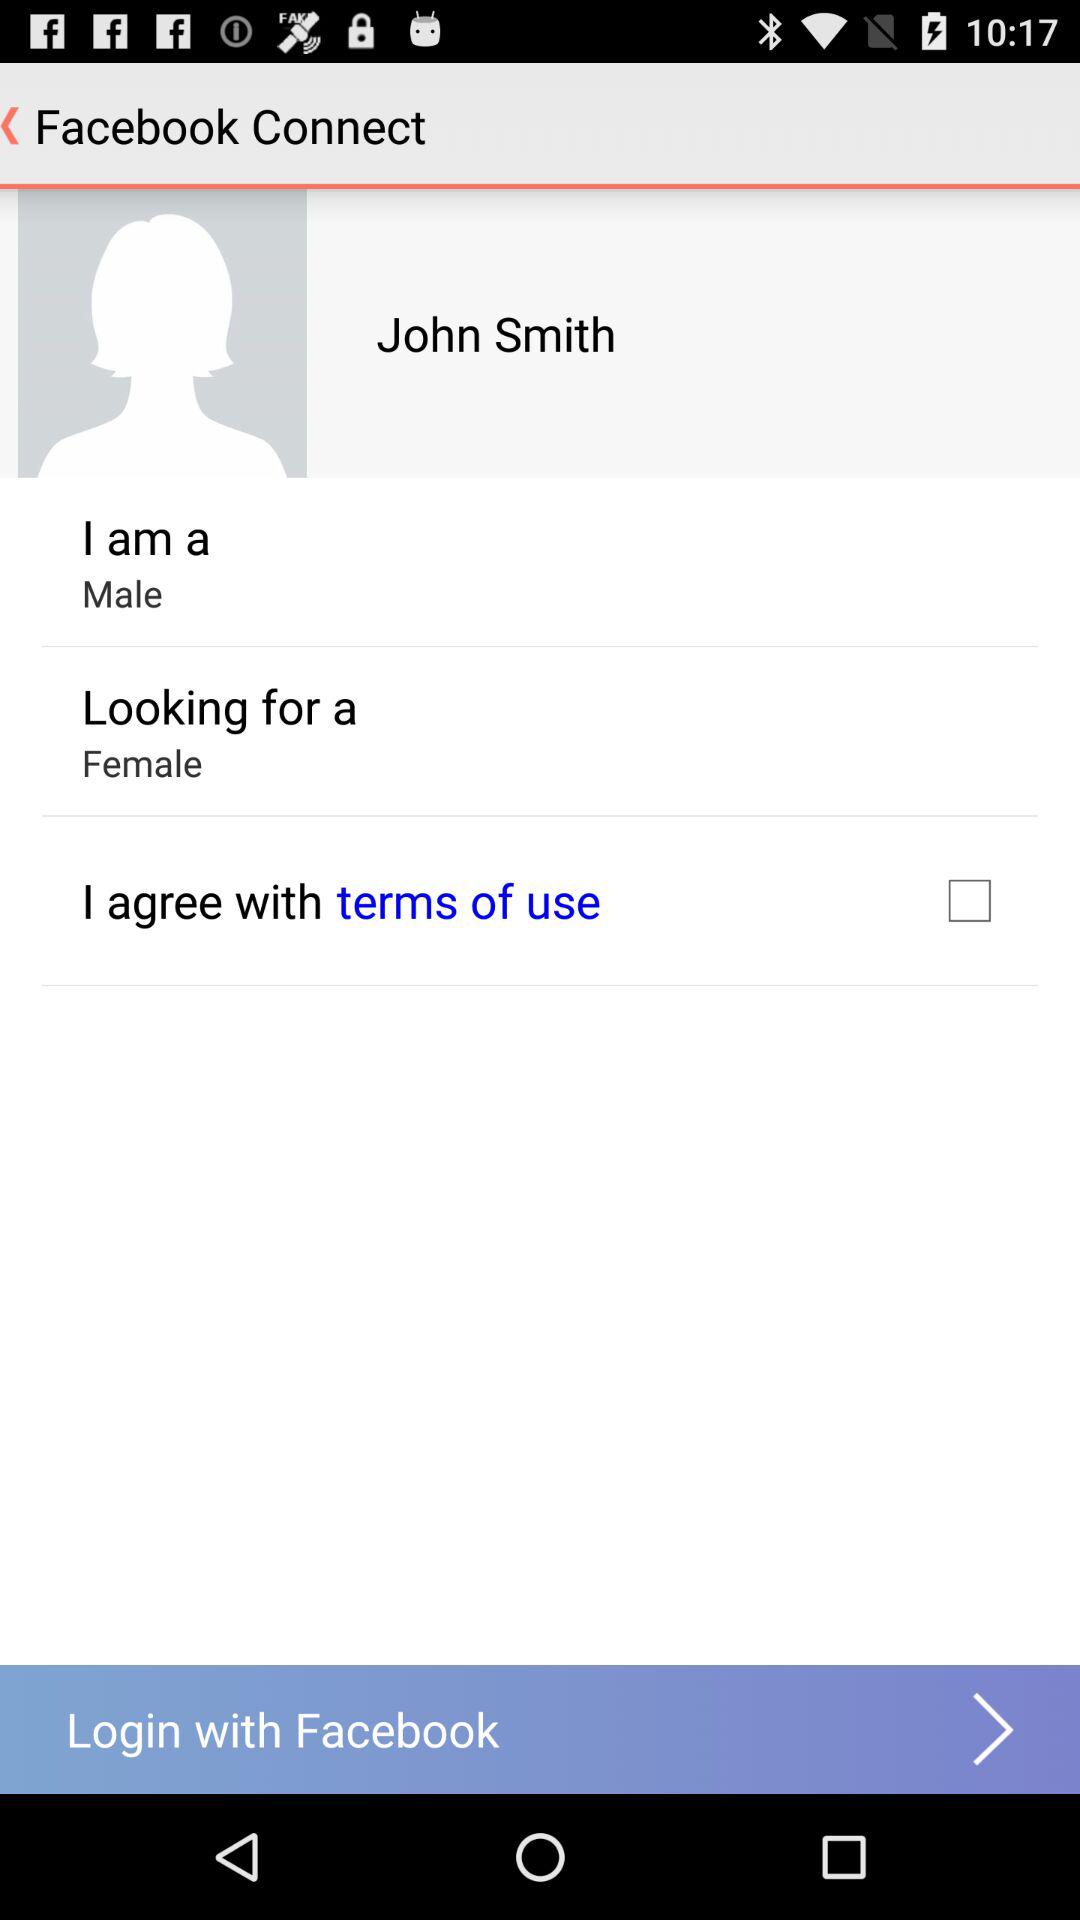 Image resolution: width=1080 pixels, height=1920 pixels. What do you see at coordinates (202, 900) in the screenshot?
I see `launch the icon above login with facebook icon` at bounding box center [202, 900].